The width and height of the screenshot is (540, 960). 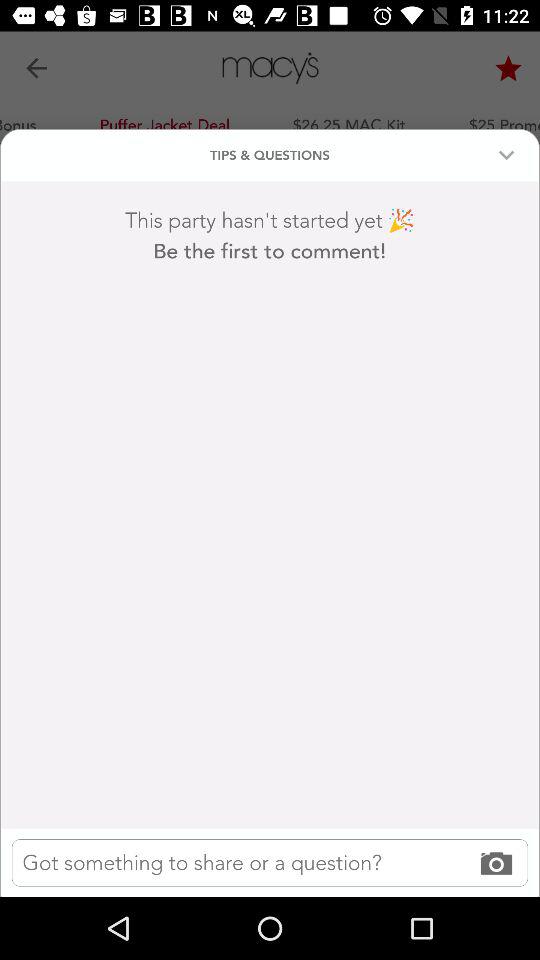 I want to click on enter text, so click(x=270, y=862).